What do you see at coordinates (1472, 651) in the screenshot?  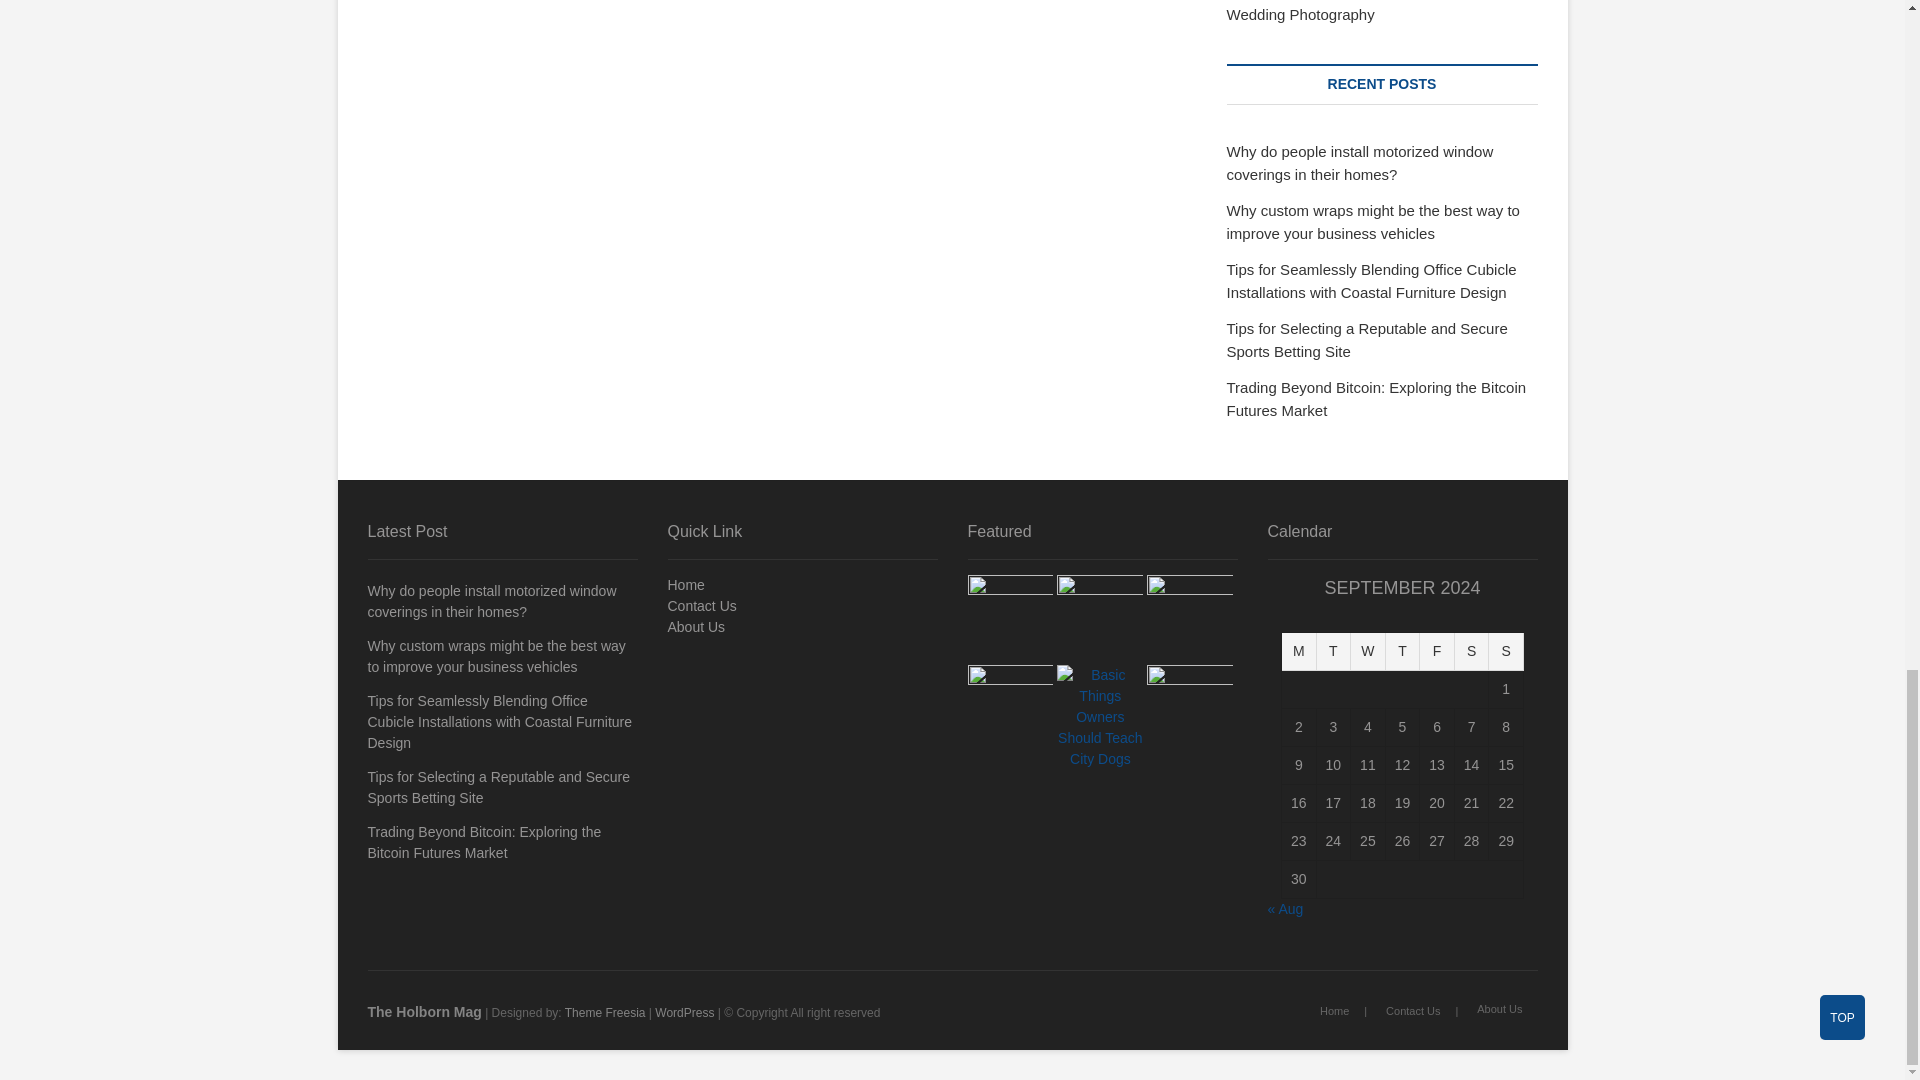 I see `Saturday` at bounding box center [1472, 651].